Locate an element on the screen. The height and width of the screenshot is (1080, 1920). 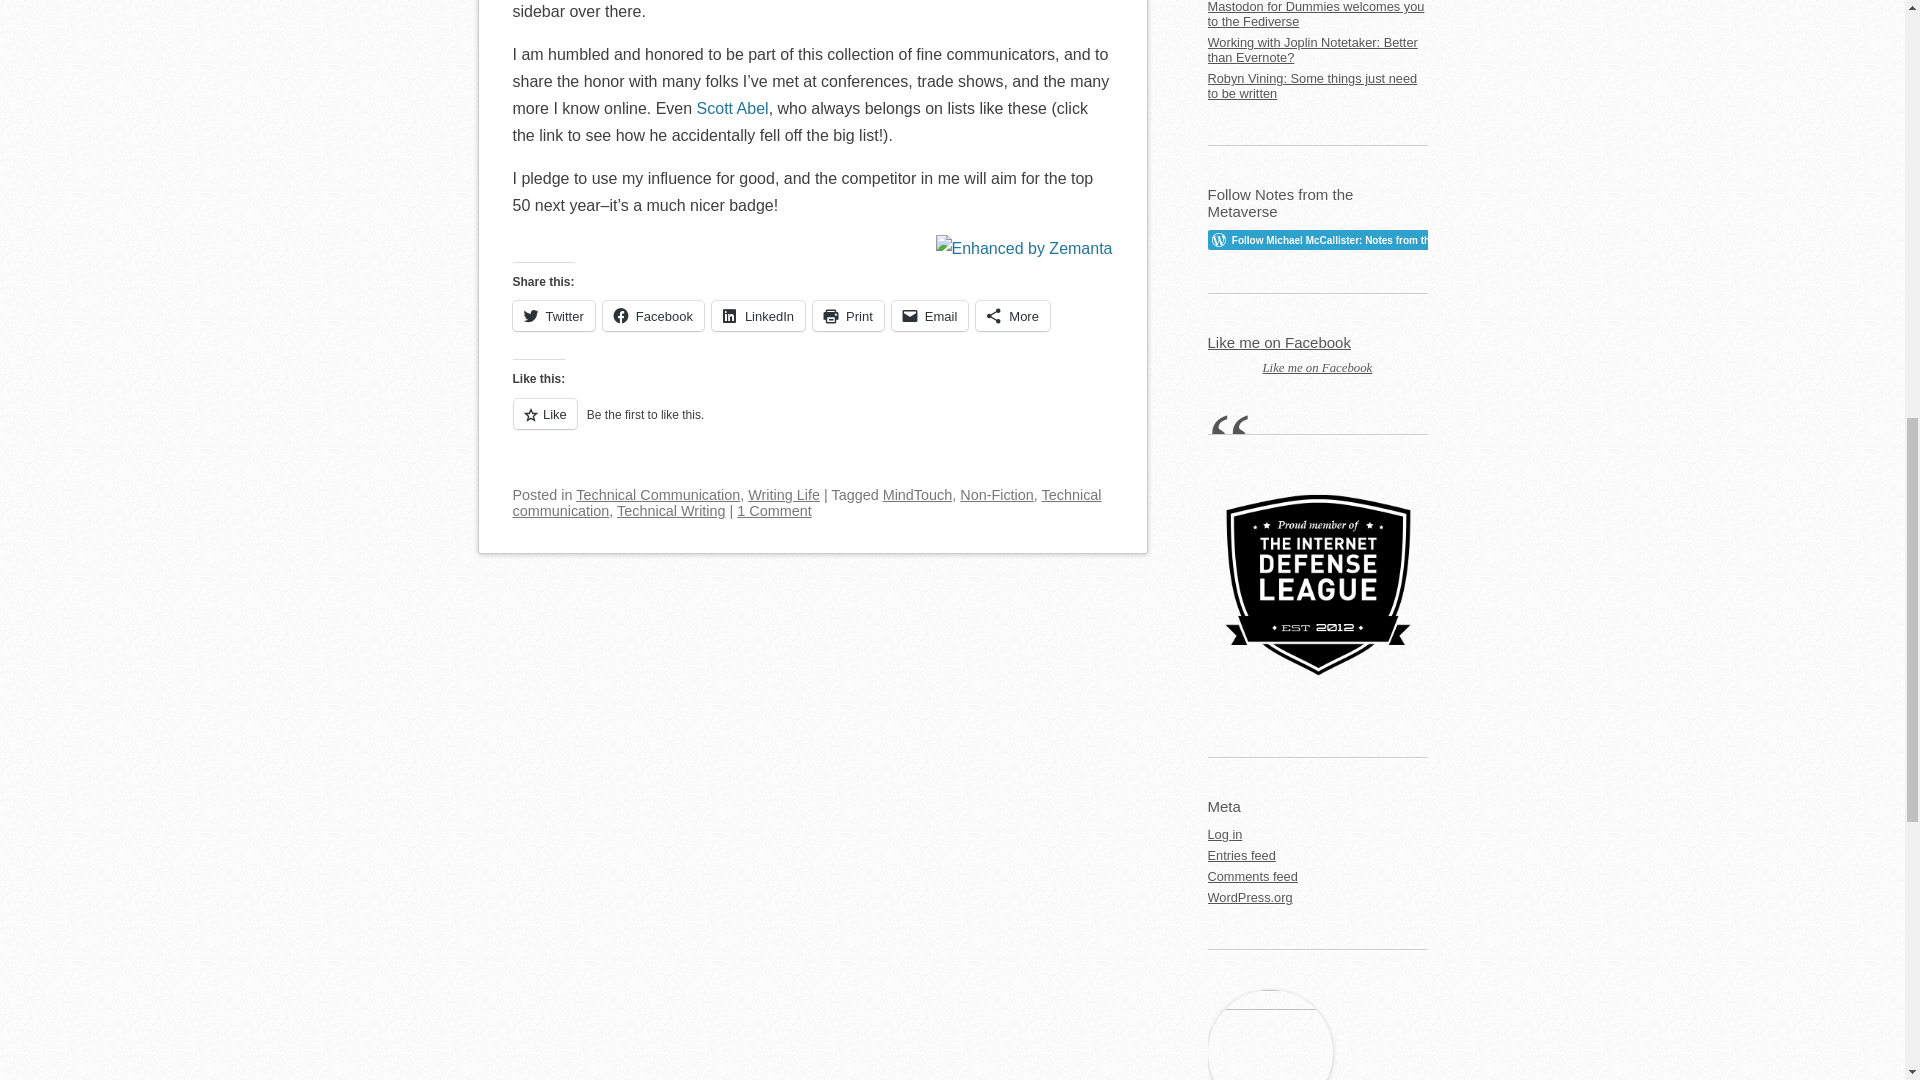
More is located at coordinates (1012, 316).